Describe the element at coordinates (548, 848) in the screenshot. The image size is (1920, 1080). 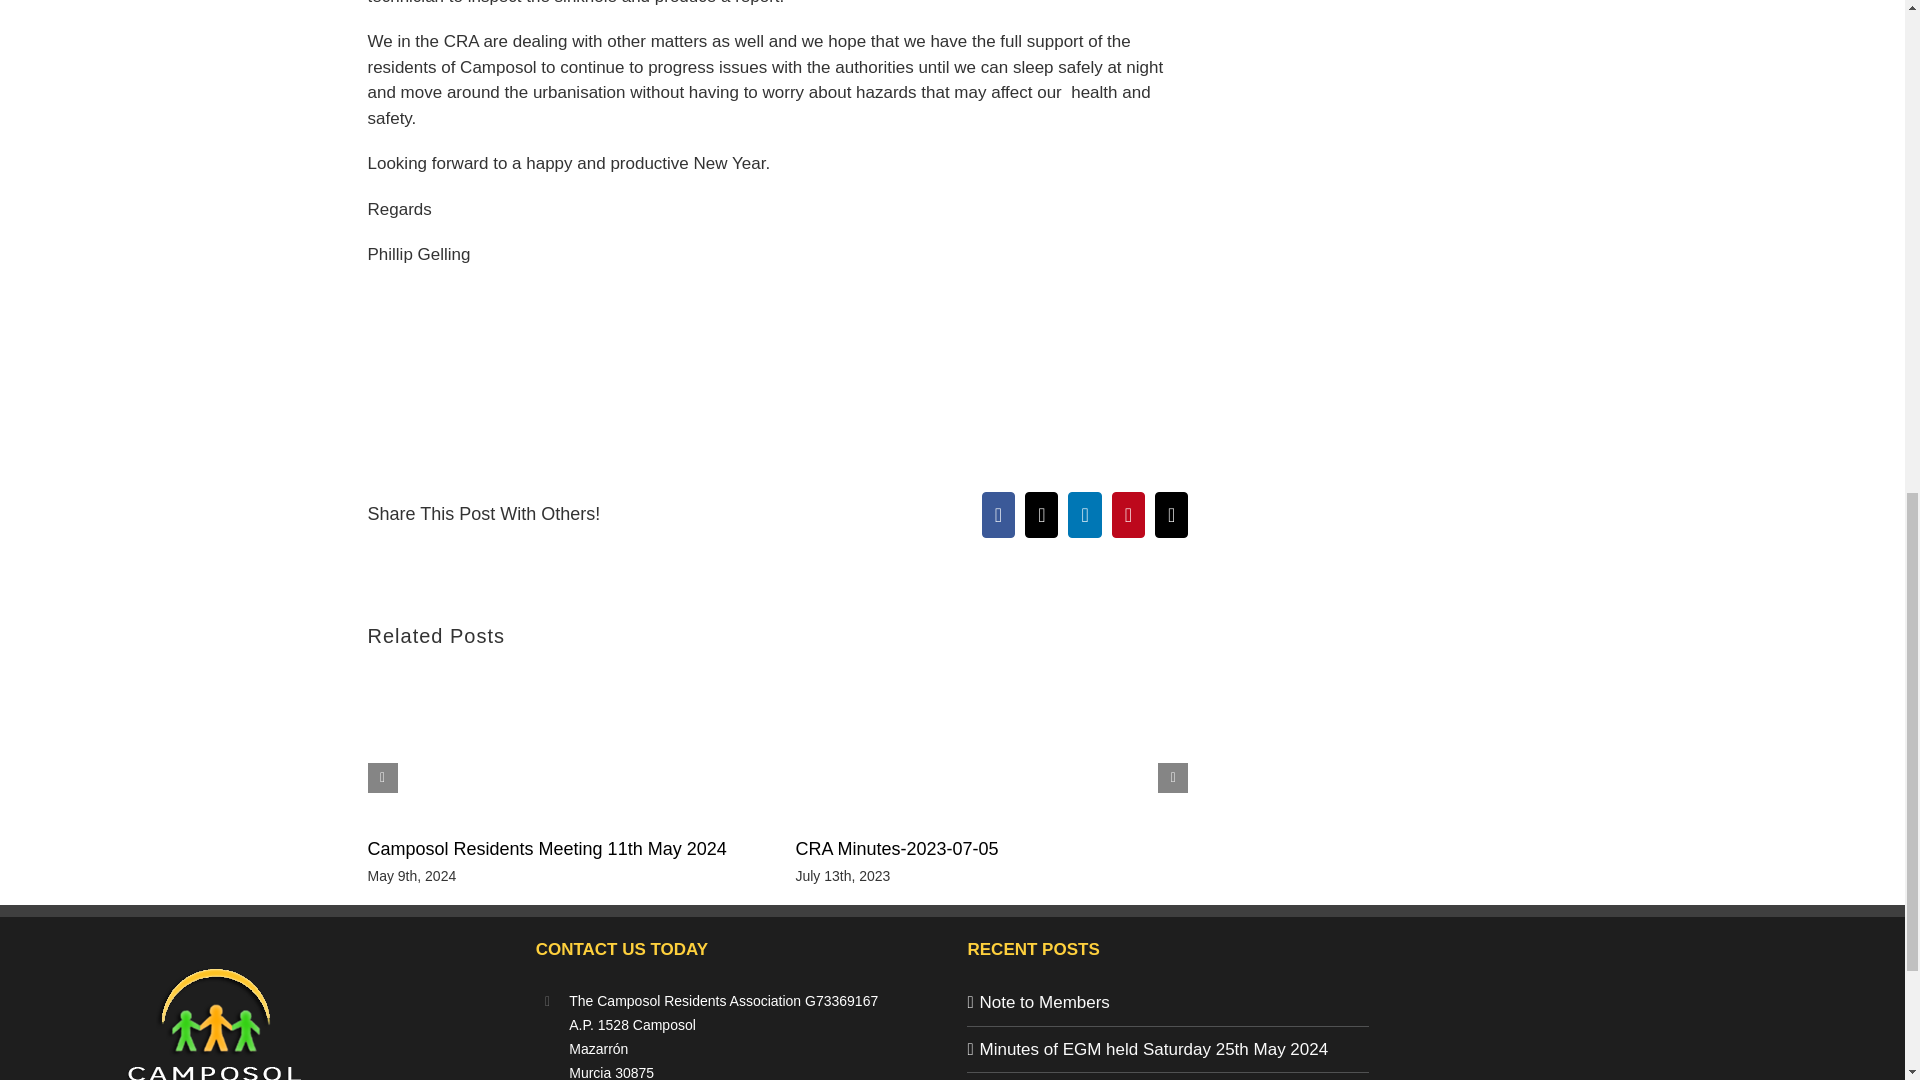
I see `Camposol Residents Meeting 11th May 2024` at that location.